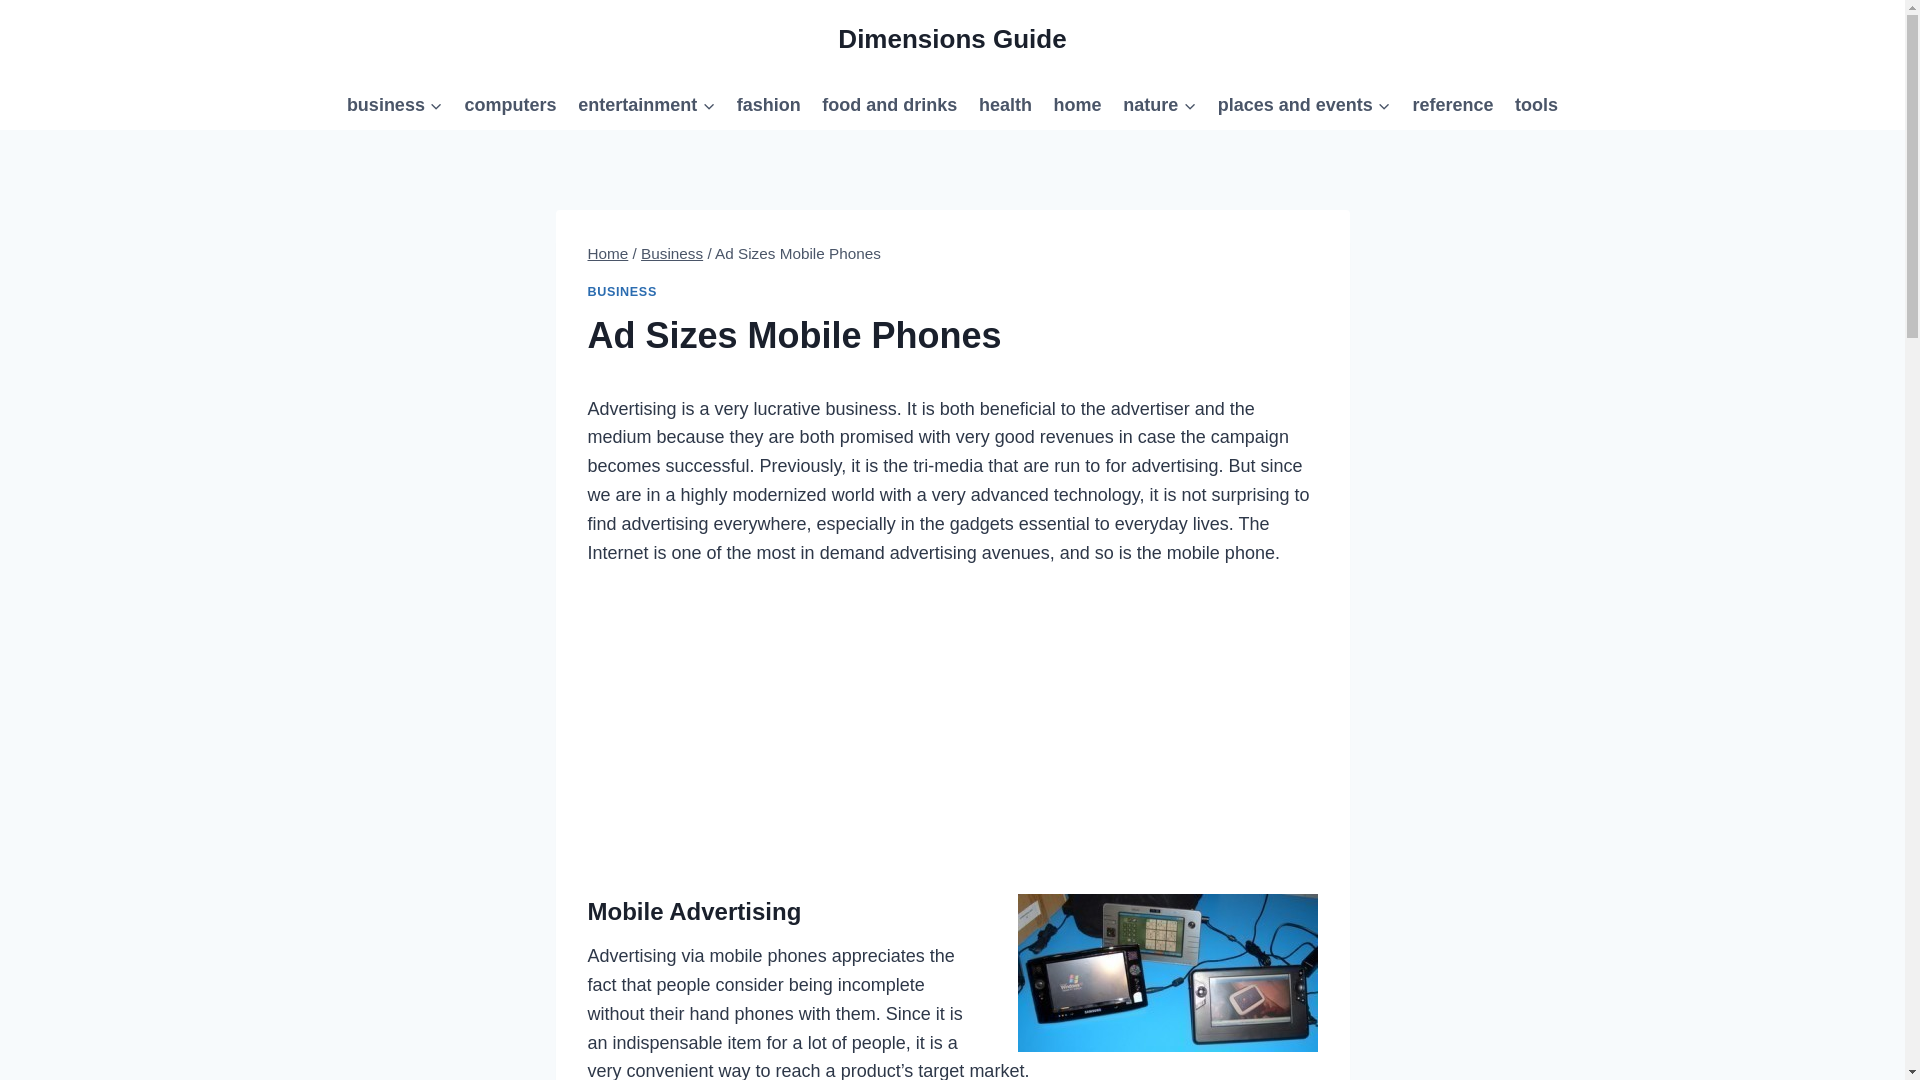 This screenshot has width=1920, height=1080. What do you see at coordinates (952, 724) in the screenshot?
I see `Advertisement` at bounding box center [952, 724].